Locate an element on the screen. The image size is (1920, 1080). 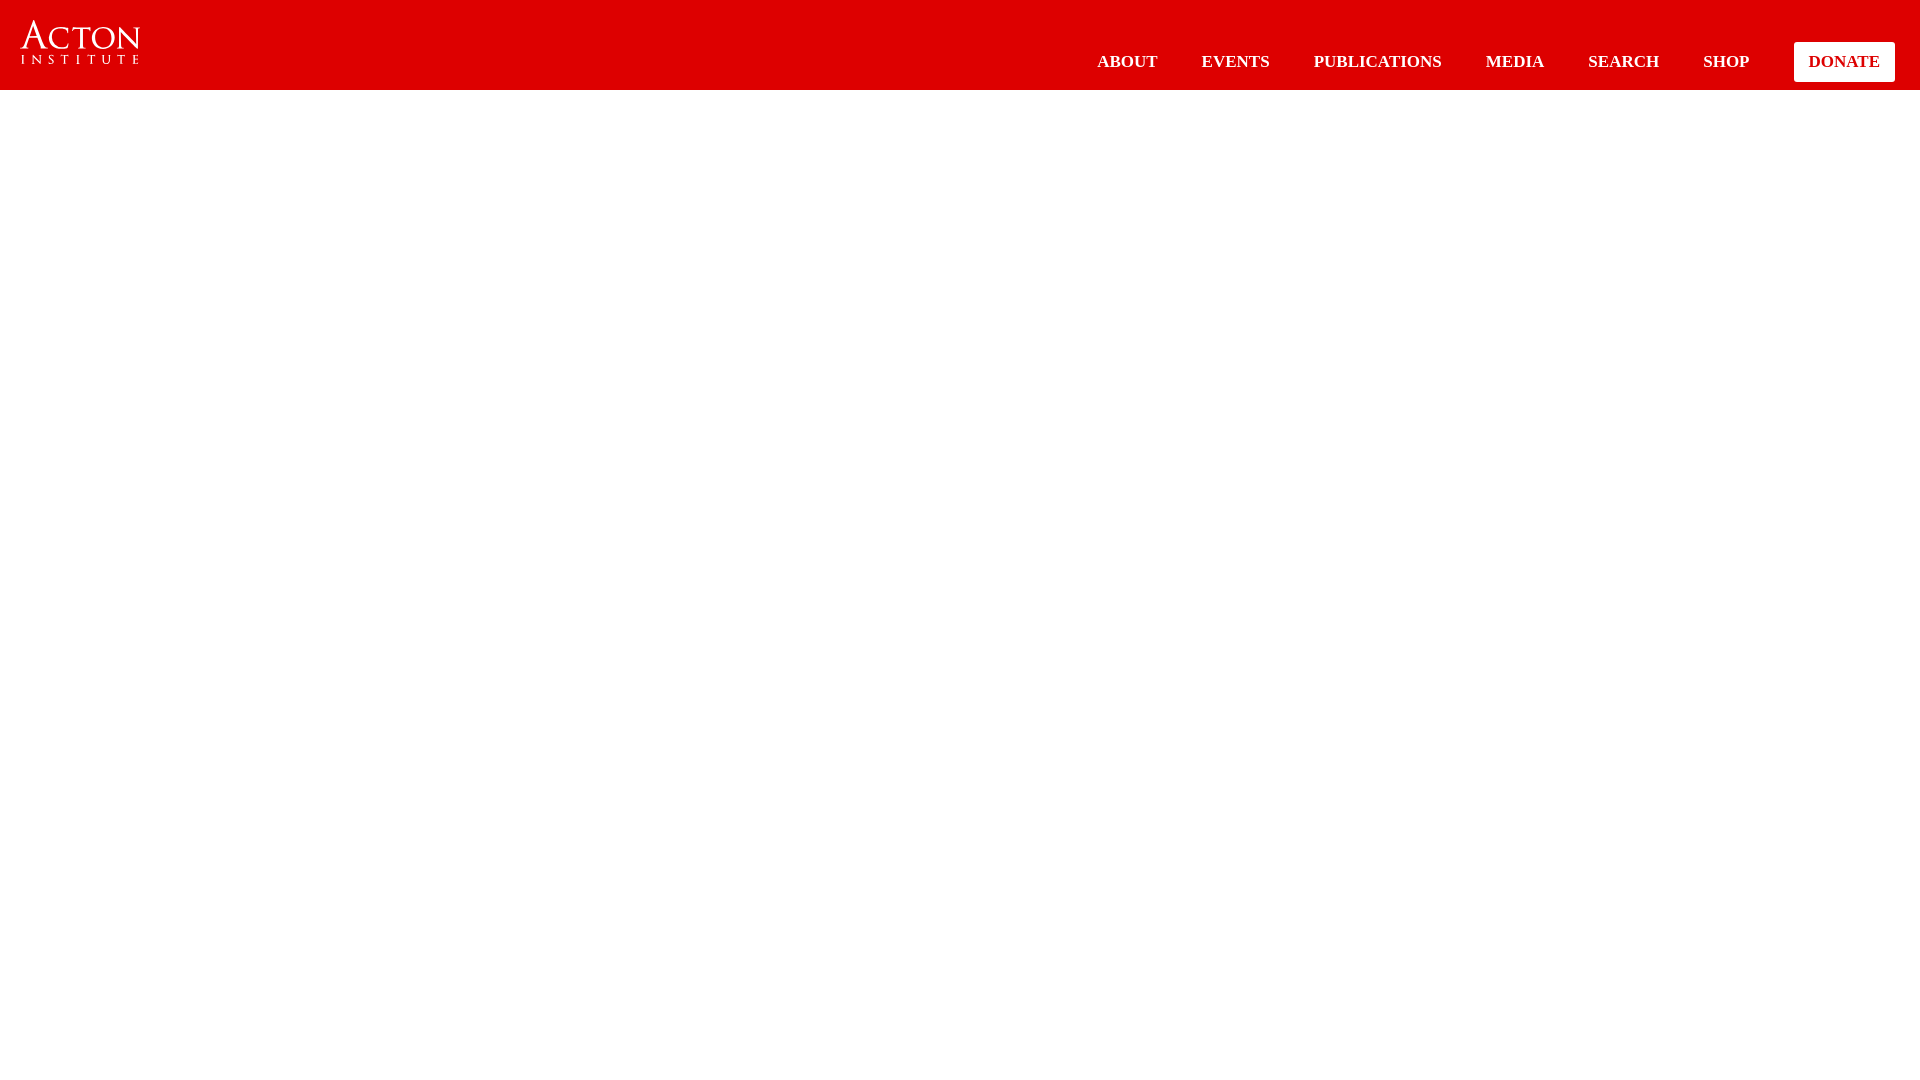
PUBLICATIONS is located at coordinates (1377, 61).